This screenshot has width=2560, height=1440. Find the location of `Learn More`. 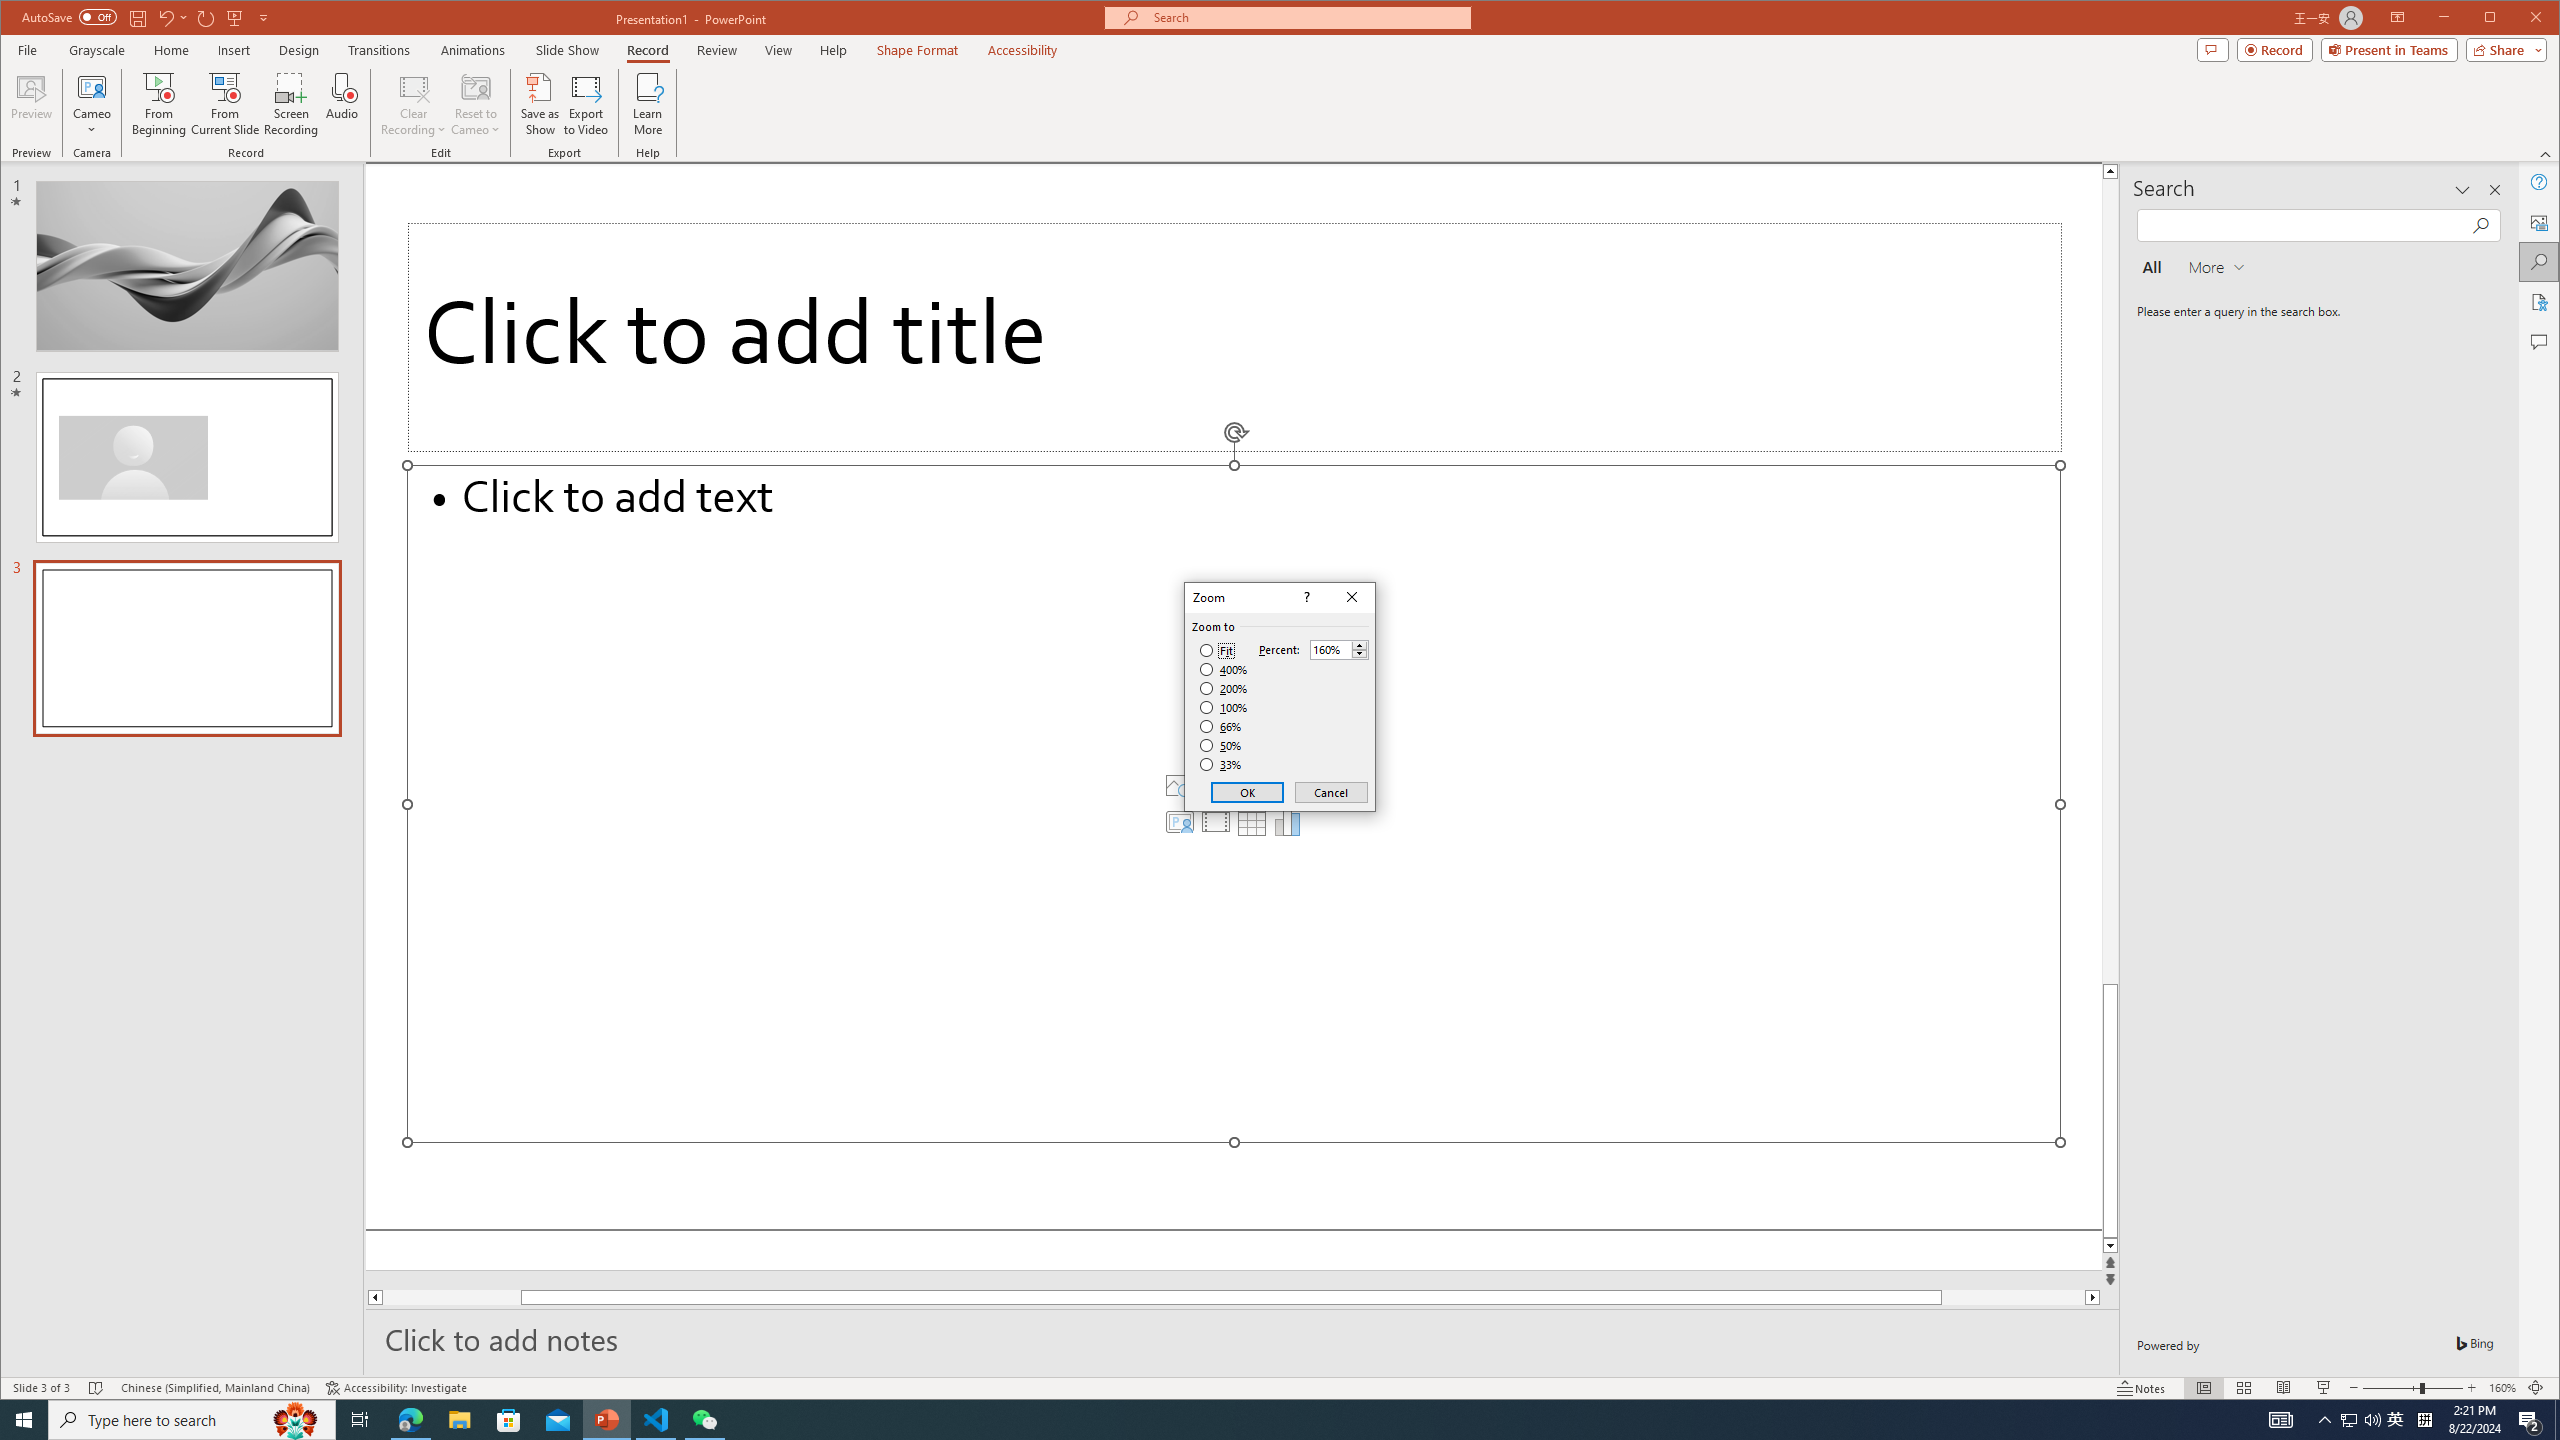

Learn More is located at coordinates (648, 104).